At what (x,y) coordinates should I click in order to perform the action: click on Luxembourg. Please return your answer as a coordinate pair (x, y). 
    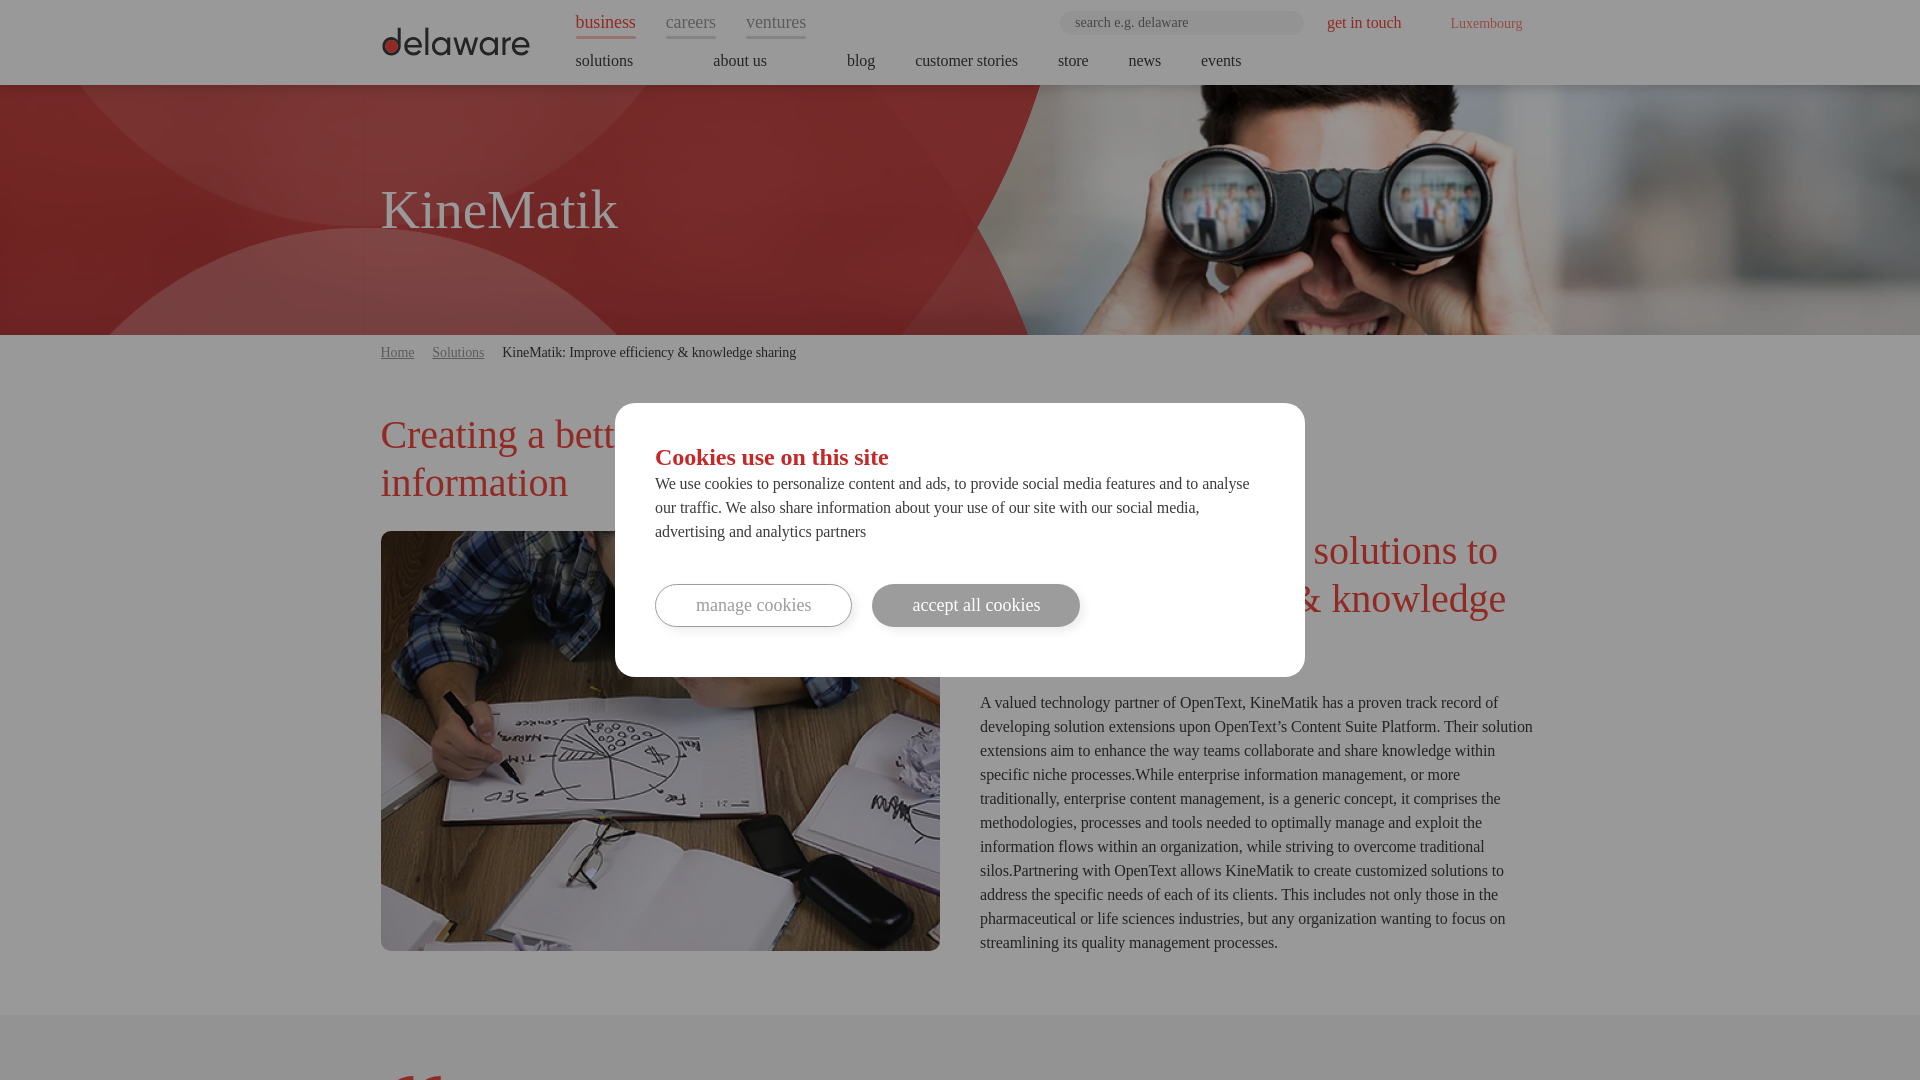
    Looking at the image, I should click on (1480, 23).